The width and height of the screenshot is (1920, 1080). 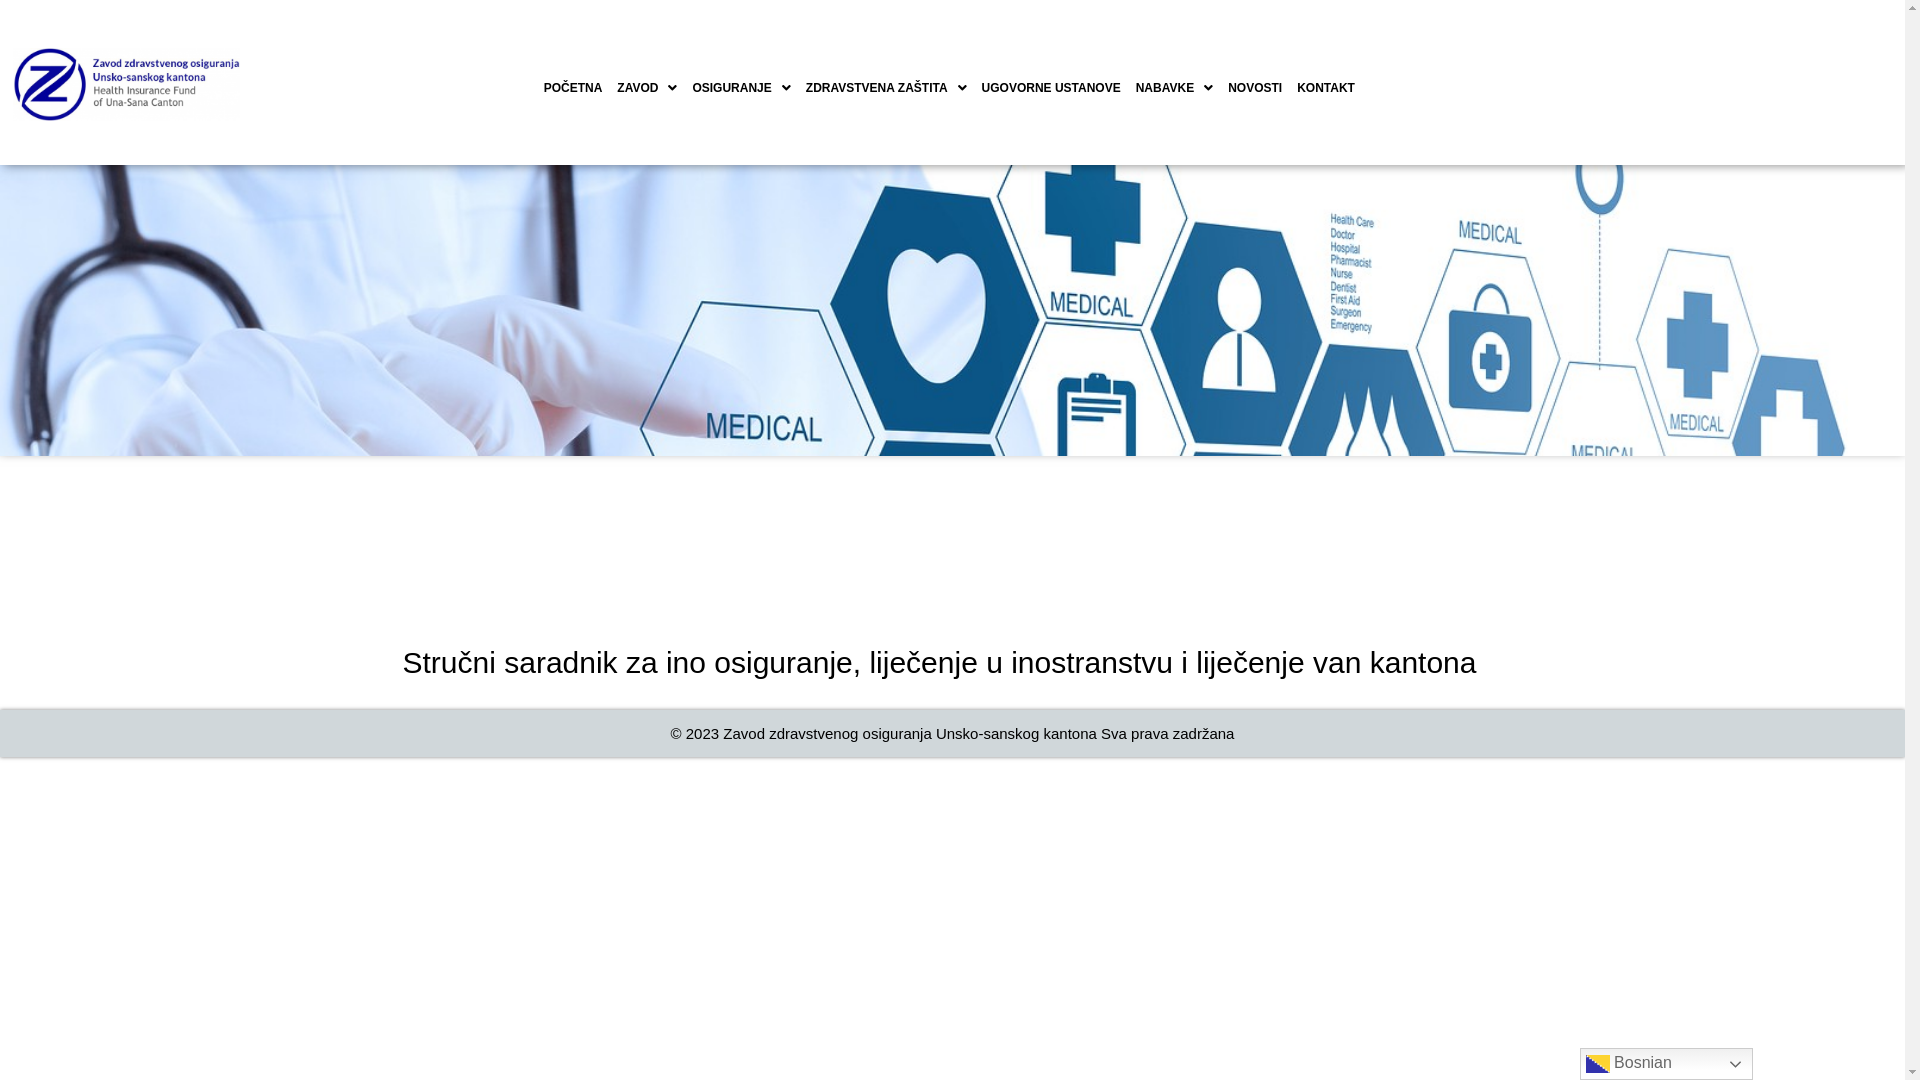 What do you see at coordinates (1174, 88) in the screenshot?
I see `NABAVKE` at bounding box center [1174, 88].